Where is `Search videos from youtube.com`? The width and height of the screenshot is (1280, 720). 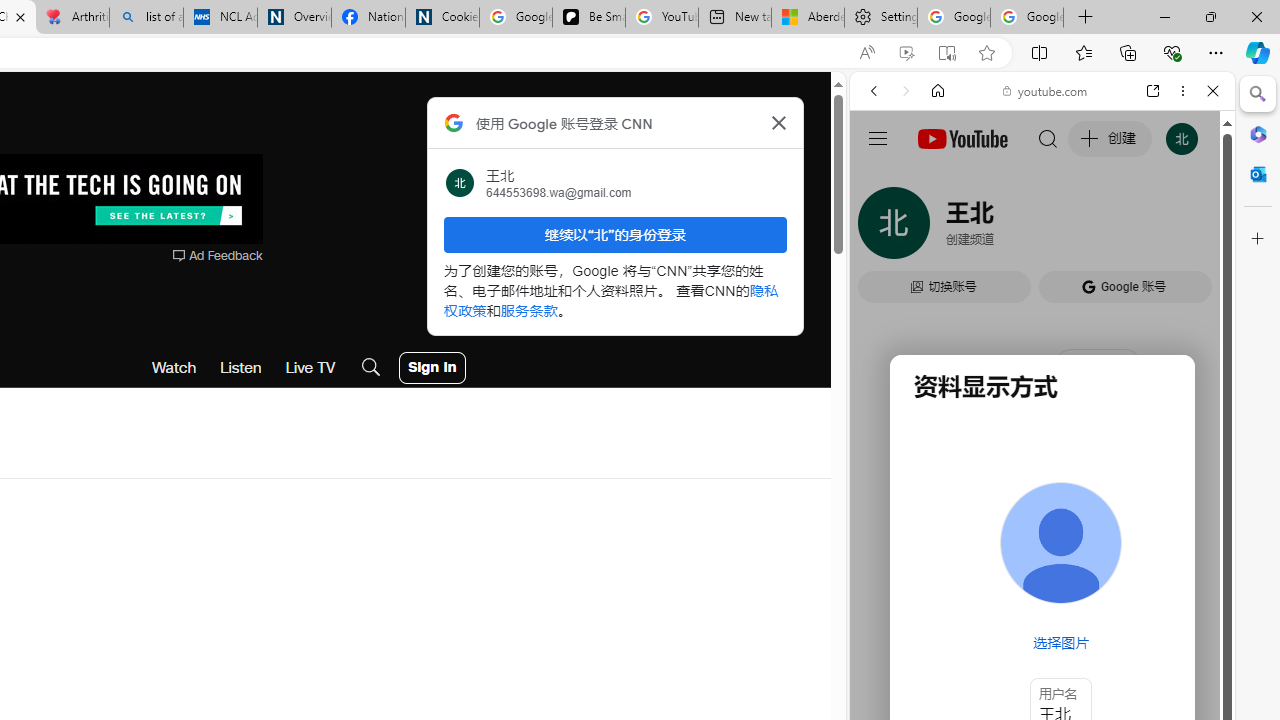
Search videos from youtube.com is located at coordinates (1006, 658).